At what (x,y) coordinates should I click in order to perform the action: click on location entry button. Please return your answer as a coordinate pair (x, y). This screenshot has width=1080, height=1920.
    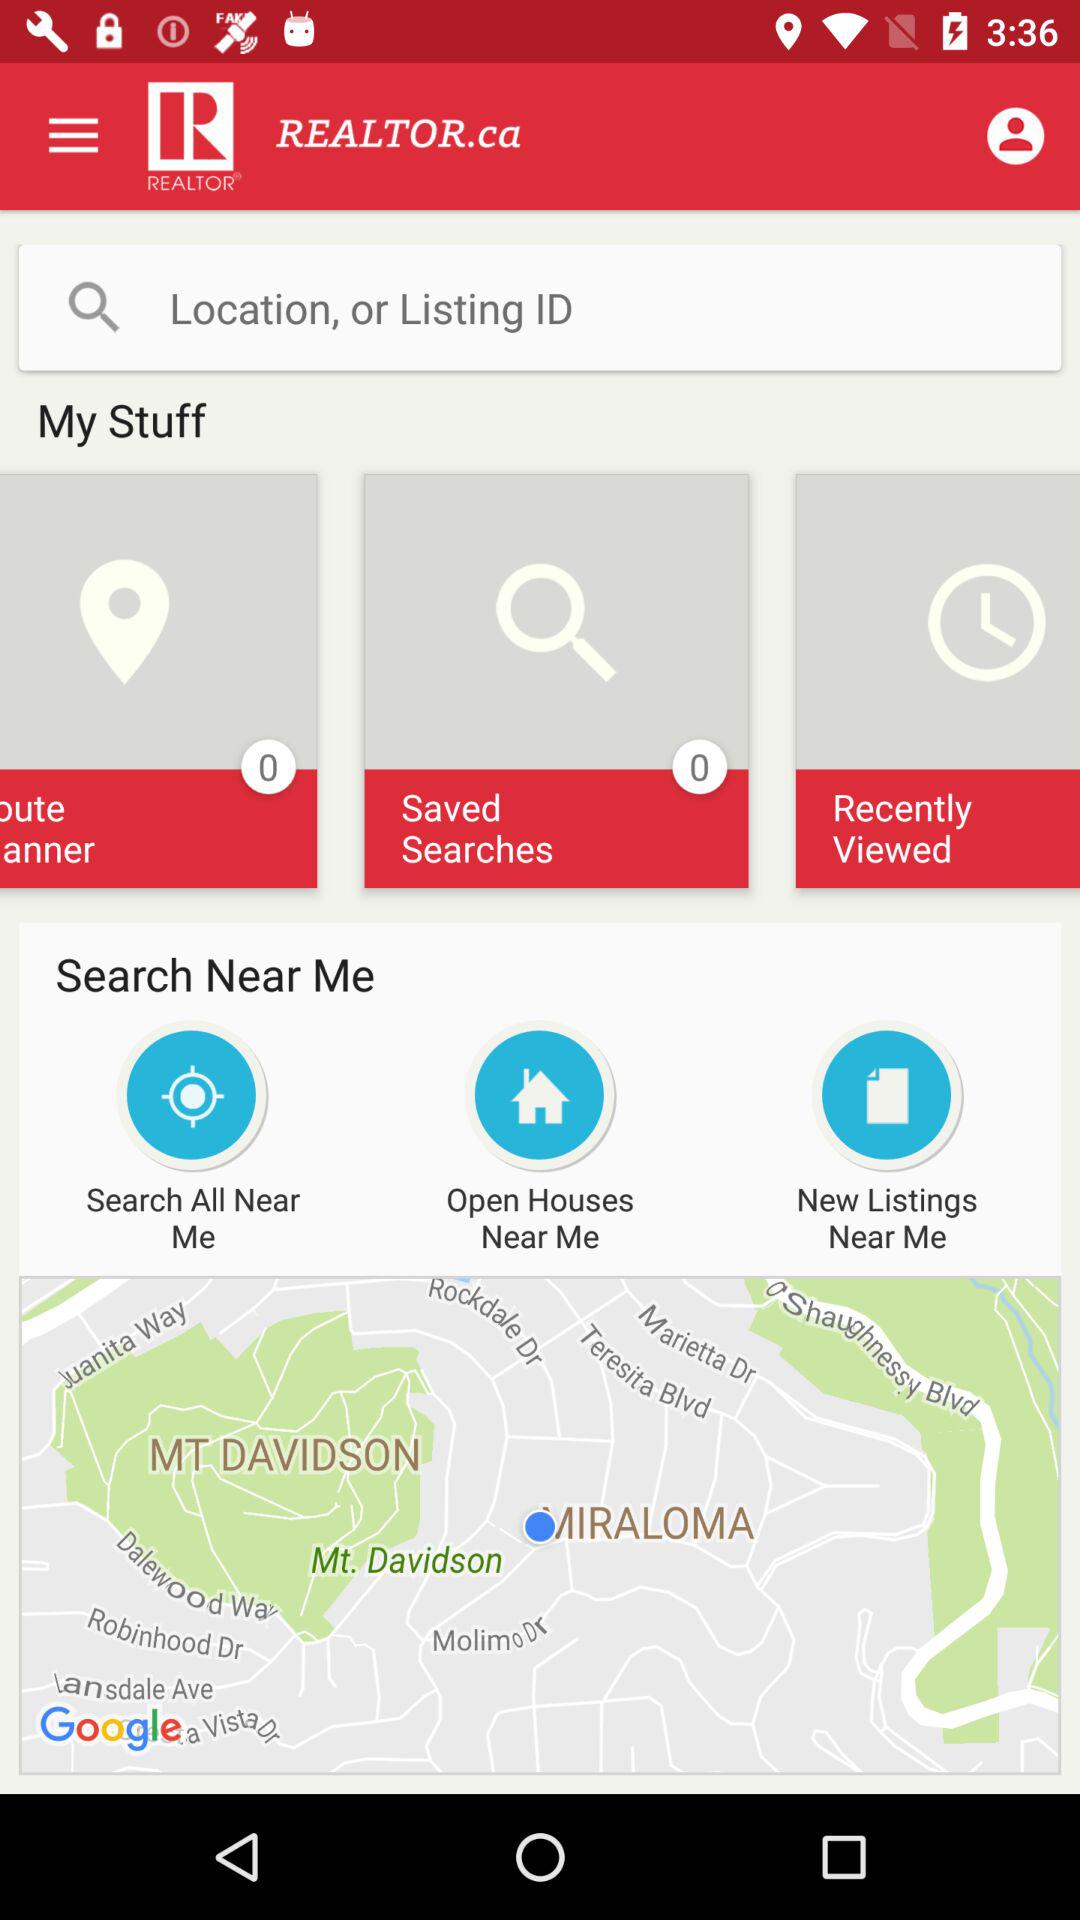
    Looking at the image, I should click on (540, 307).